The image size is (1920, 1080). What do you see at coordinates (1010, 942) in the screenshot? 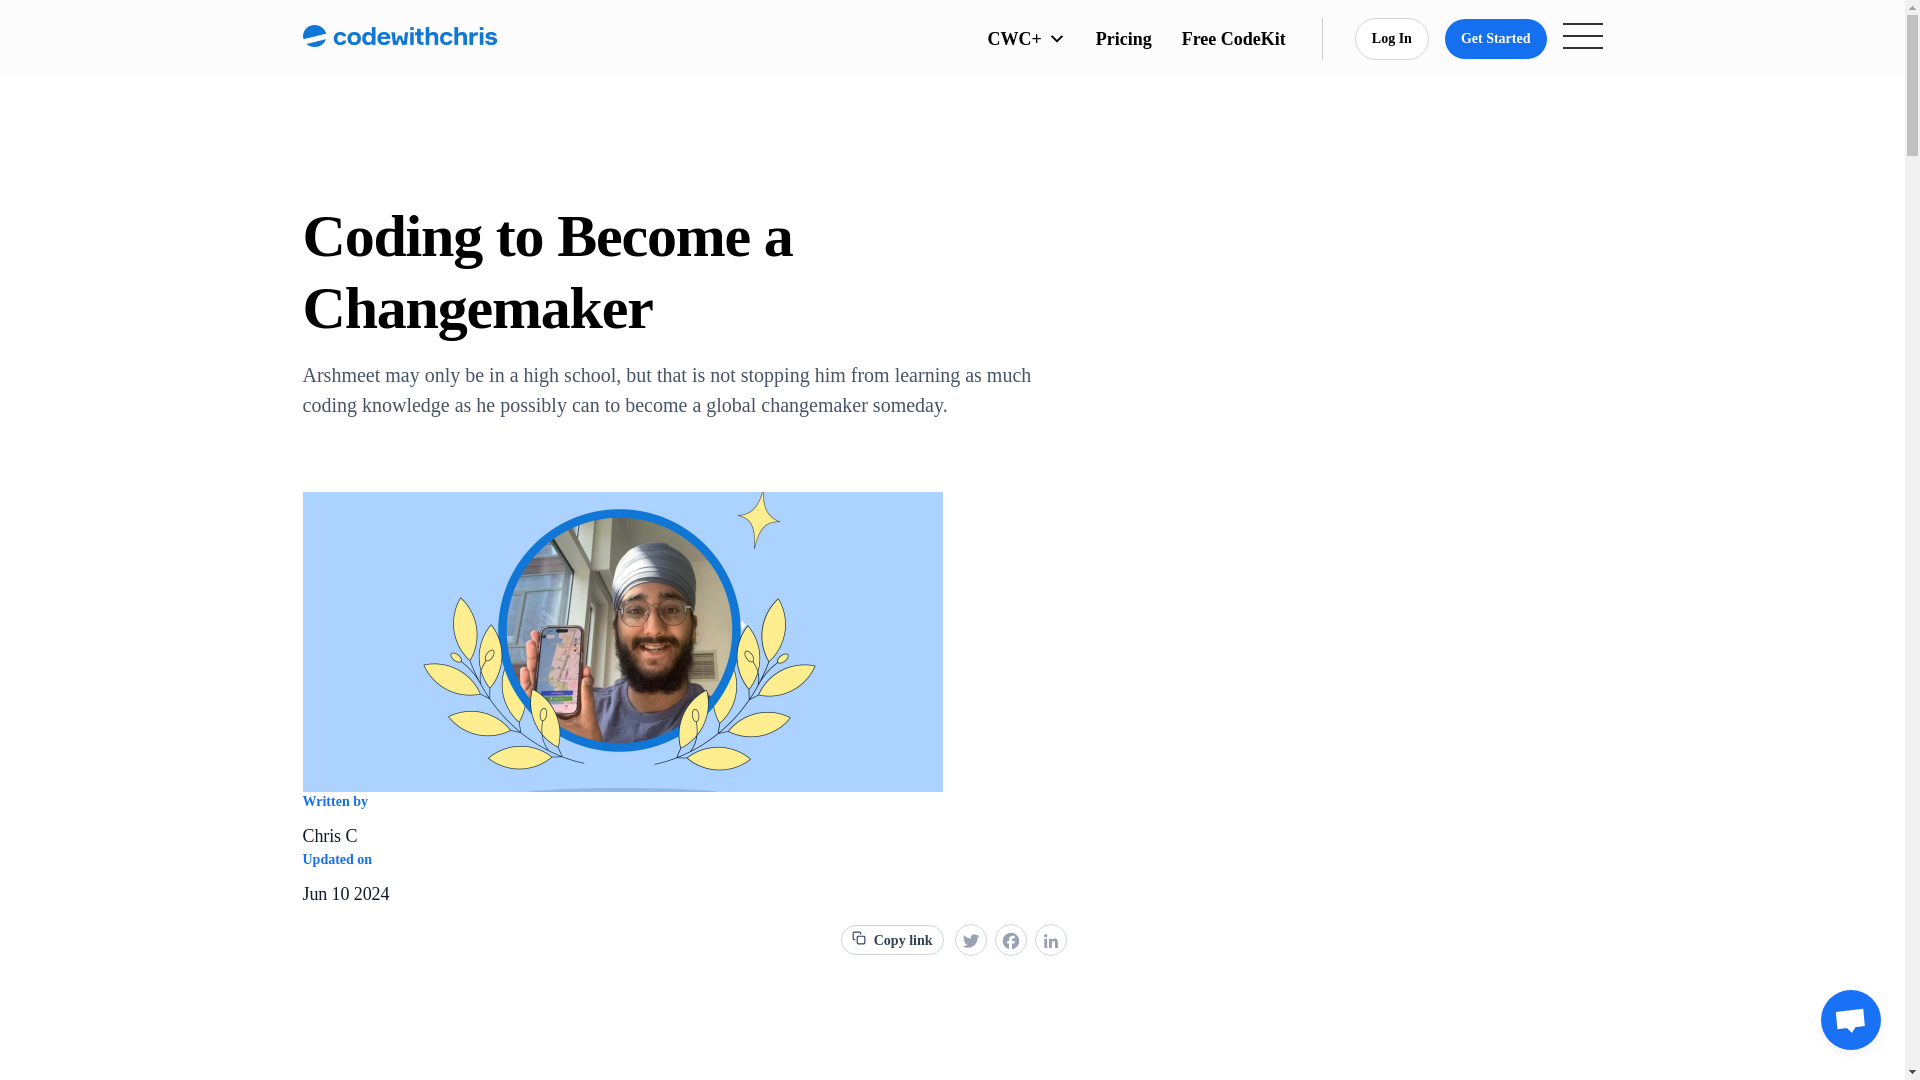
I see `Facebook` at bounding box center [1010, 942].